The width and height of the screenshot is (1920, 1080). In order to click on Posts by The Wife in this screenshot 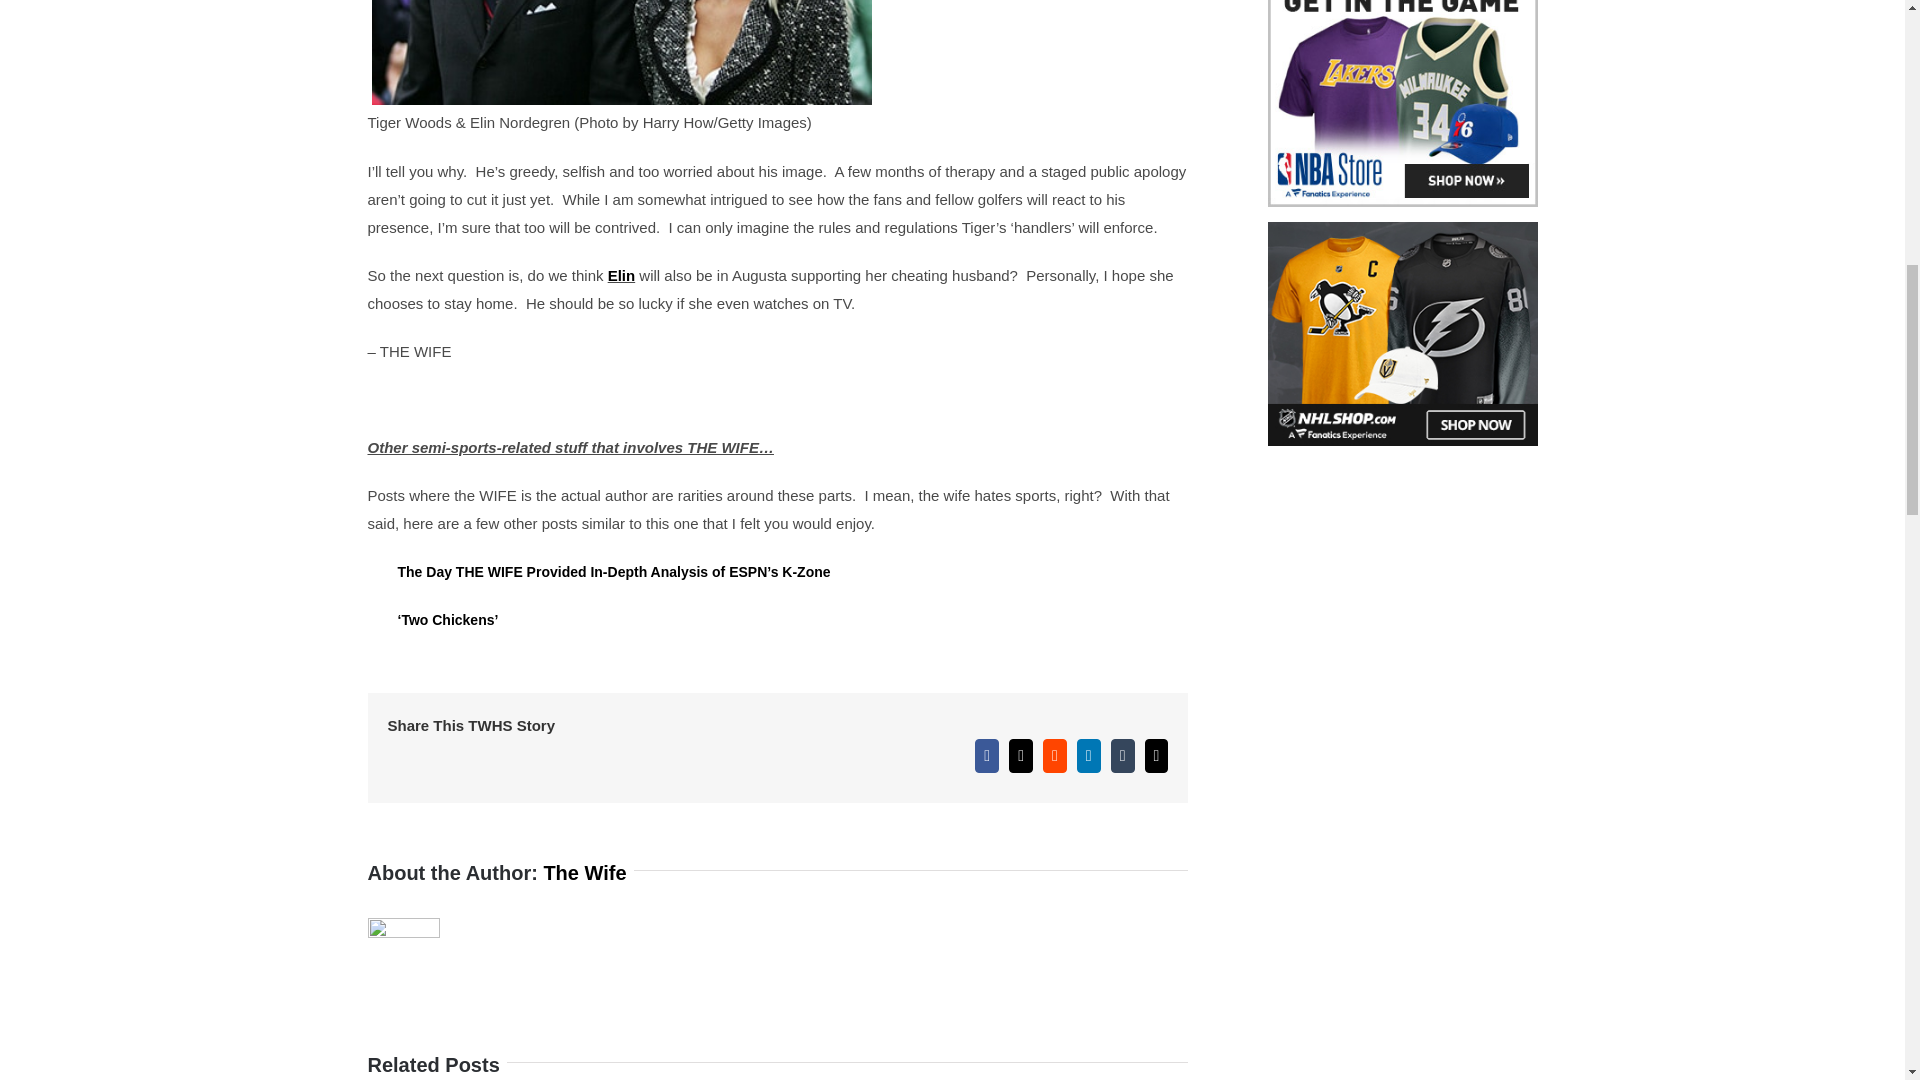, I will do `click(584, 872)`.